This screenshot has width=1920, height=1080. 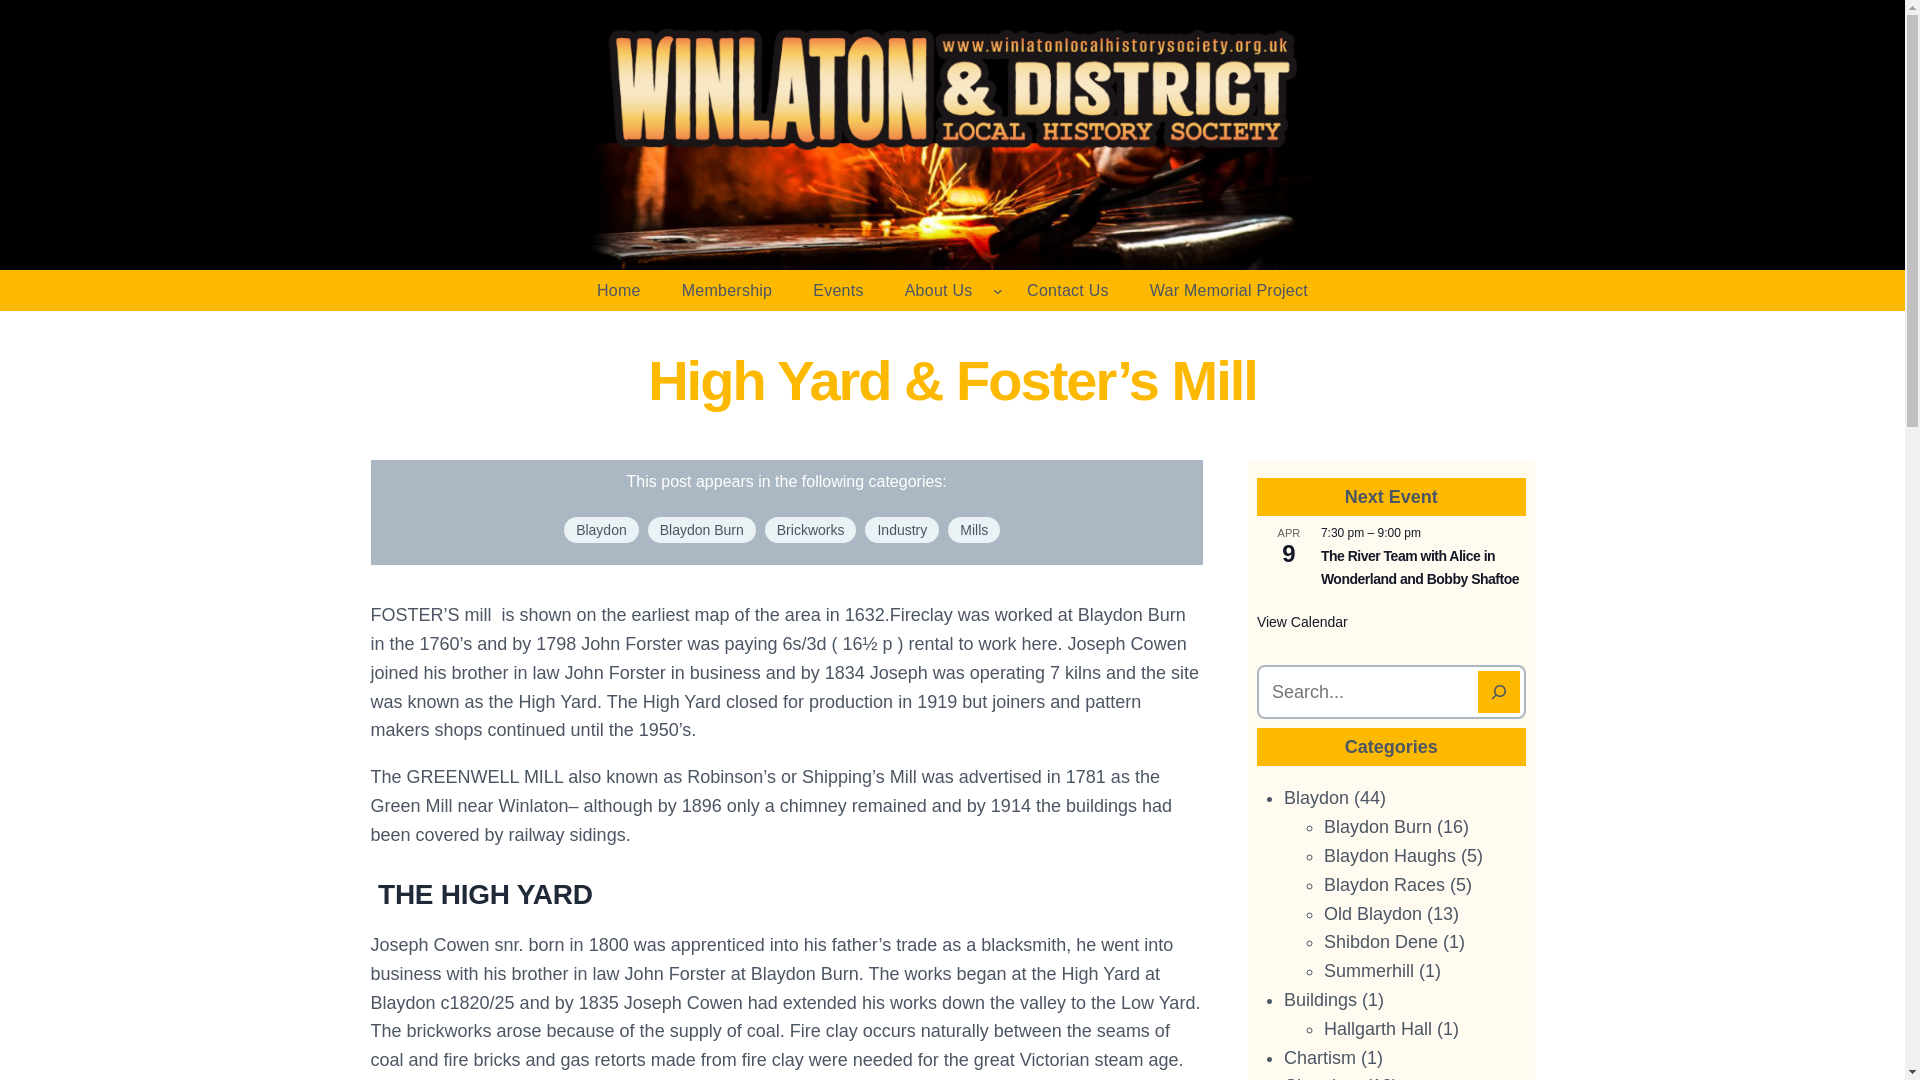 What do you see at coordinates (1390, 856) in the screenshot?
I see `Blaydon Haughs` at bounding box center [1390, 856].